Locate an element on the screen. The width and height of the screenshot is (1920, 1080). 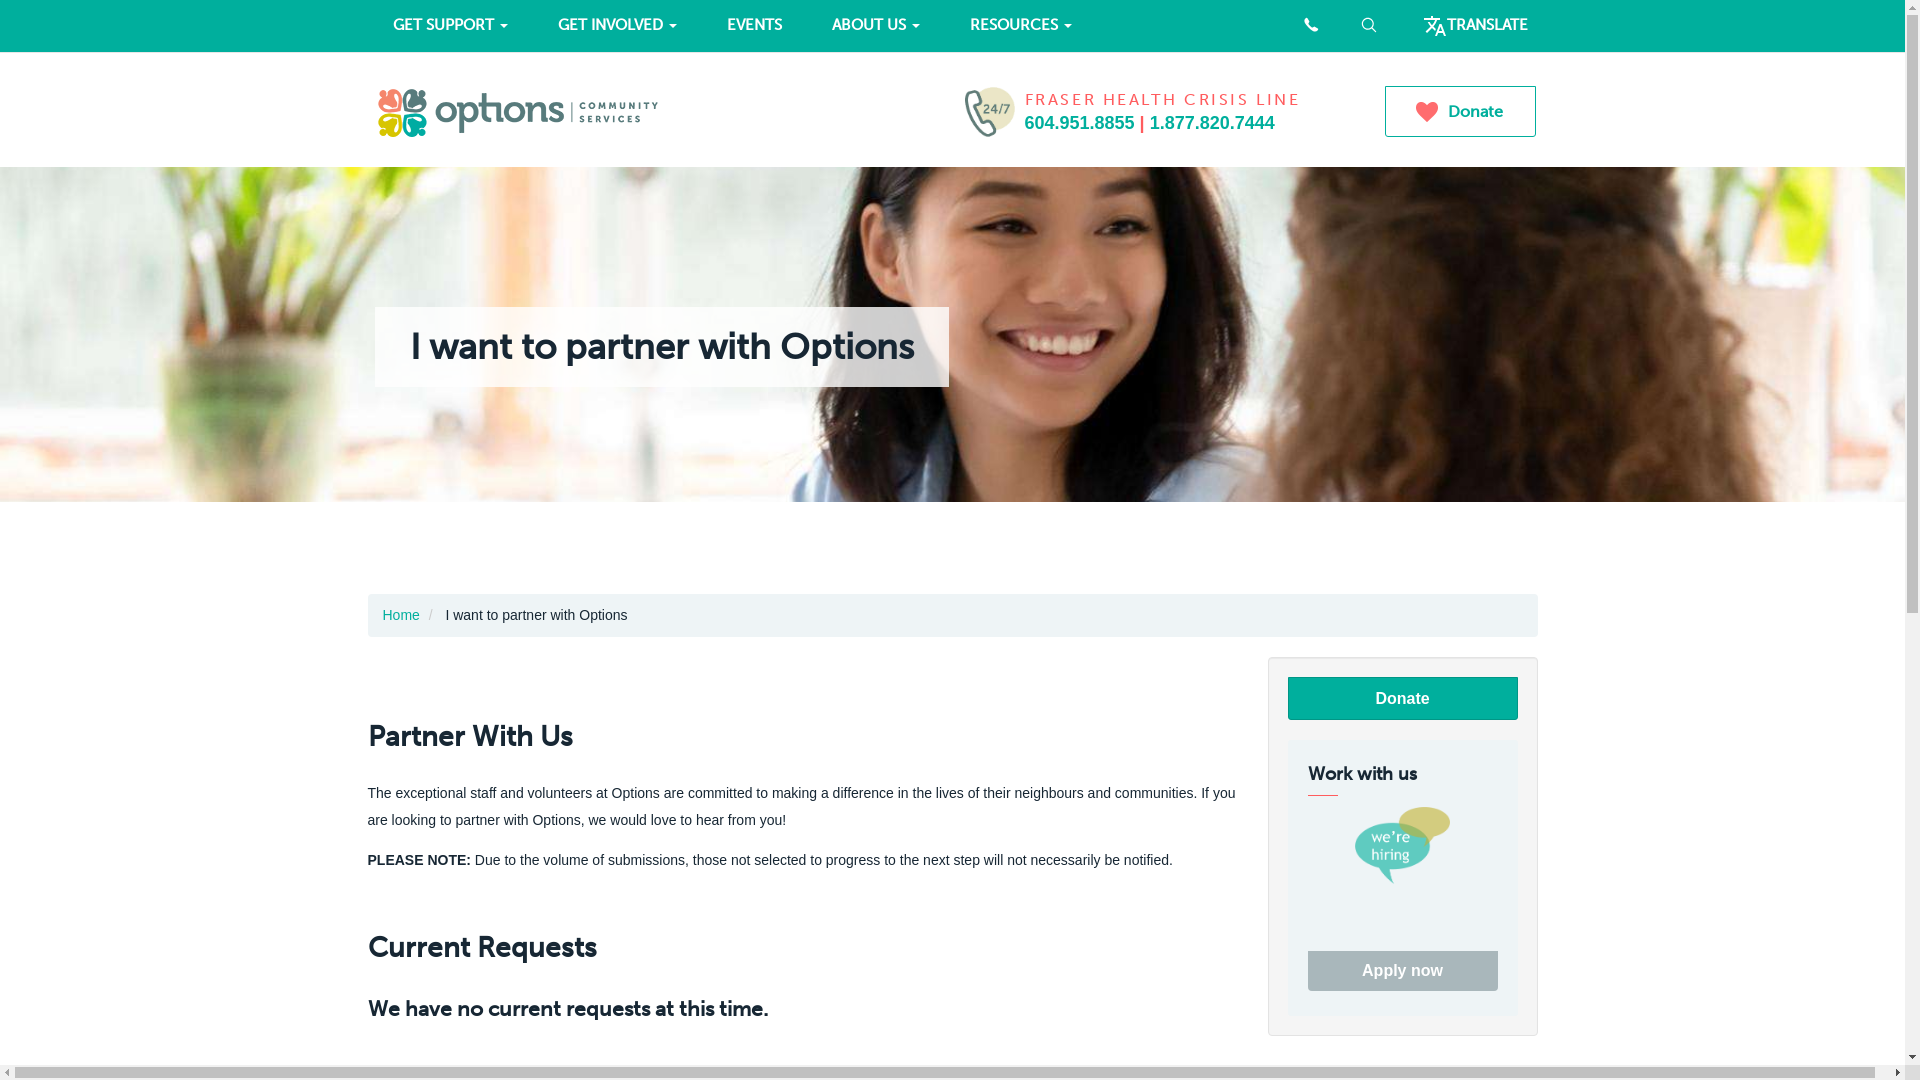
RESOURCES is located at coordinates (1020, 25).